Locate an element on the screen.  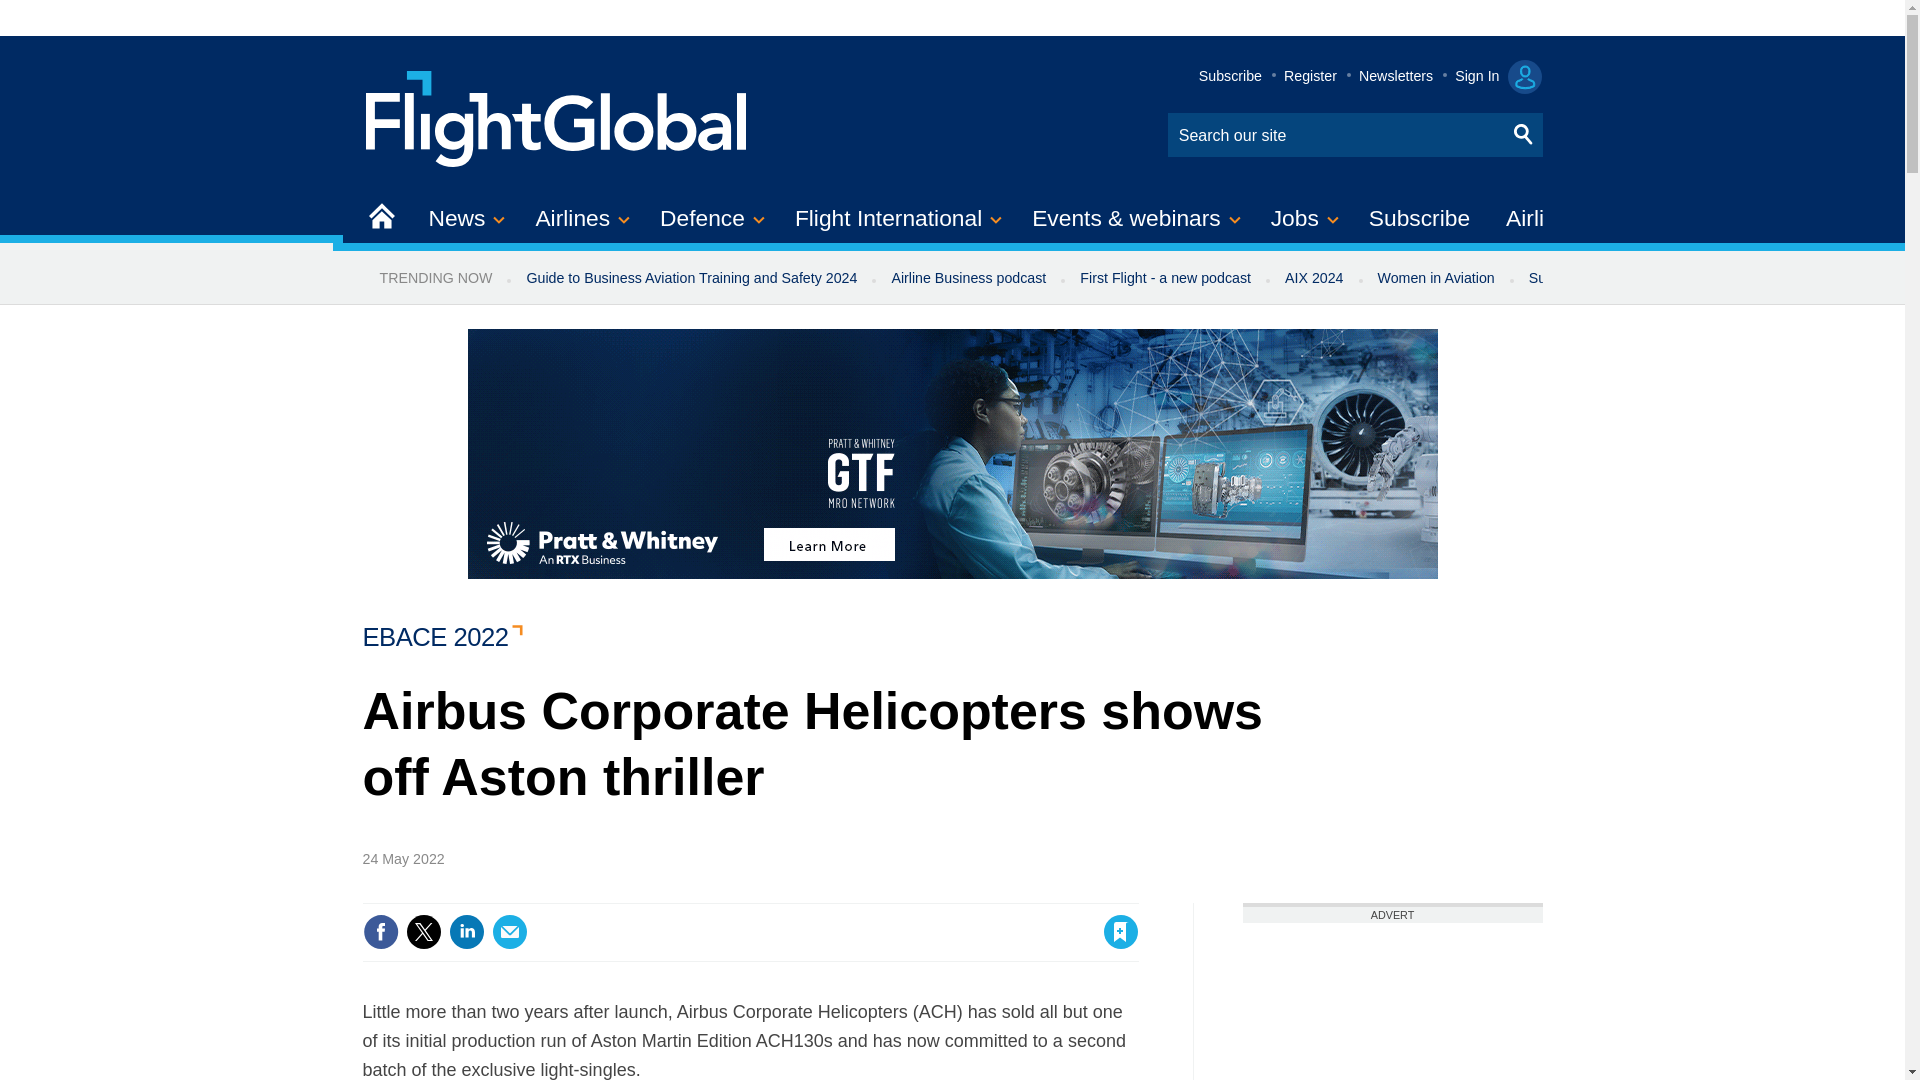
Share this on Facebook is located at coordinates (380, 932).